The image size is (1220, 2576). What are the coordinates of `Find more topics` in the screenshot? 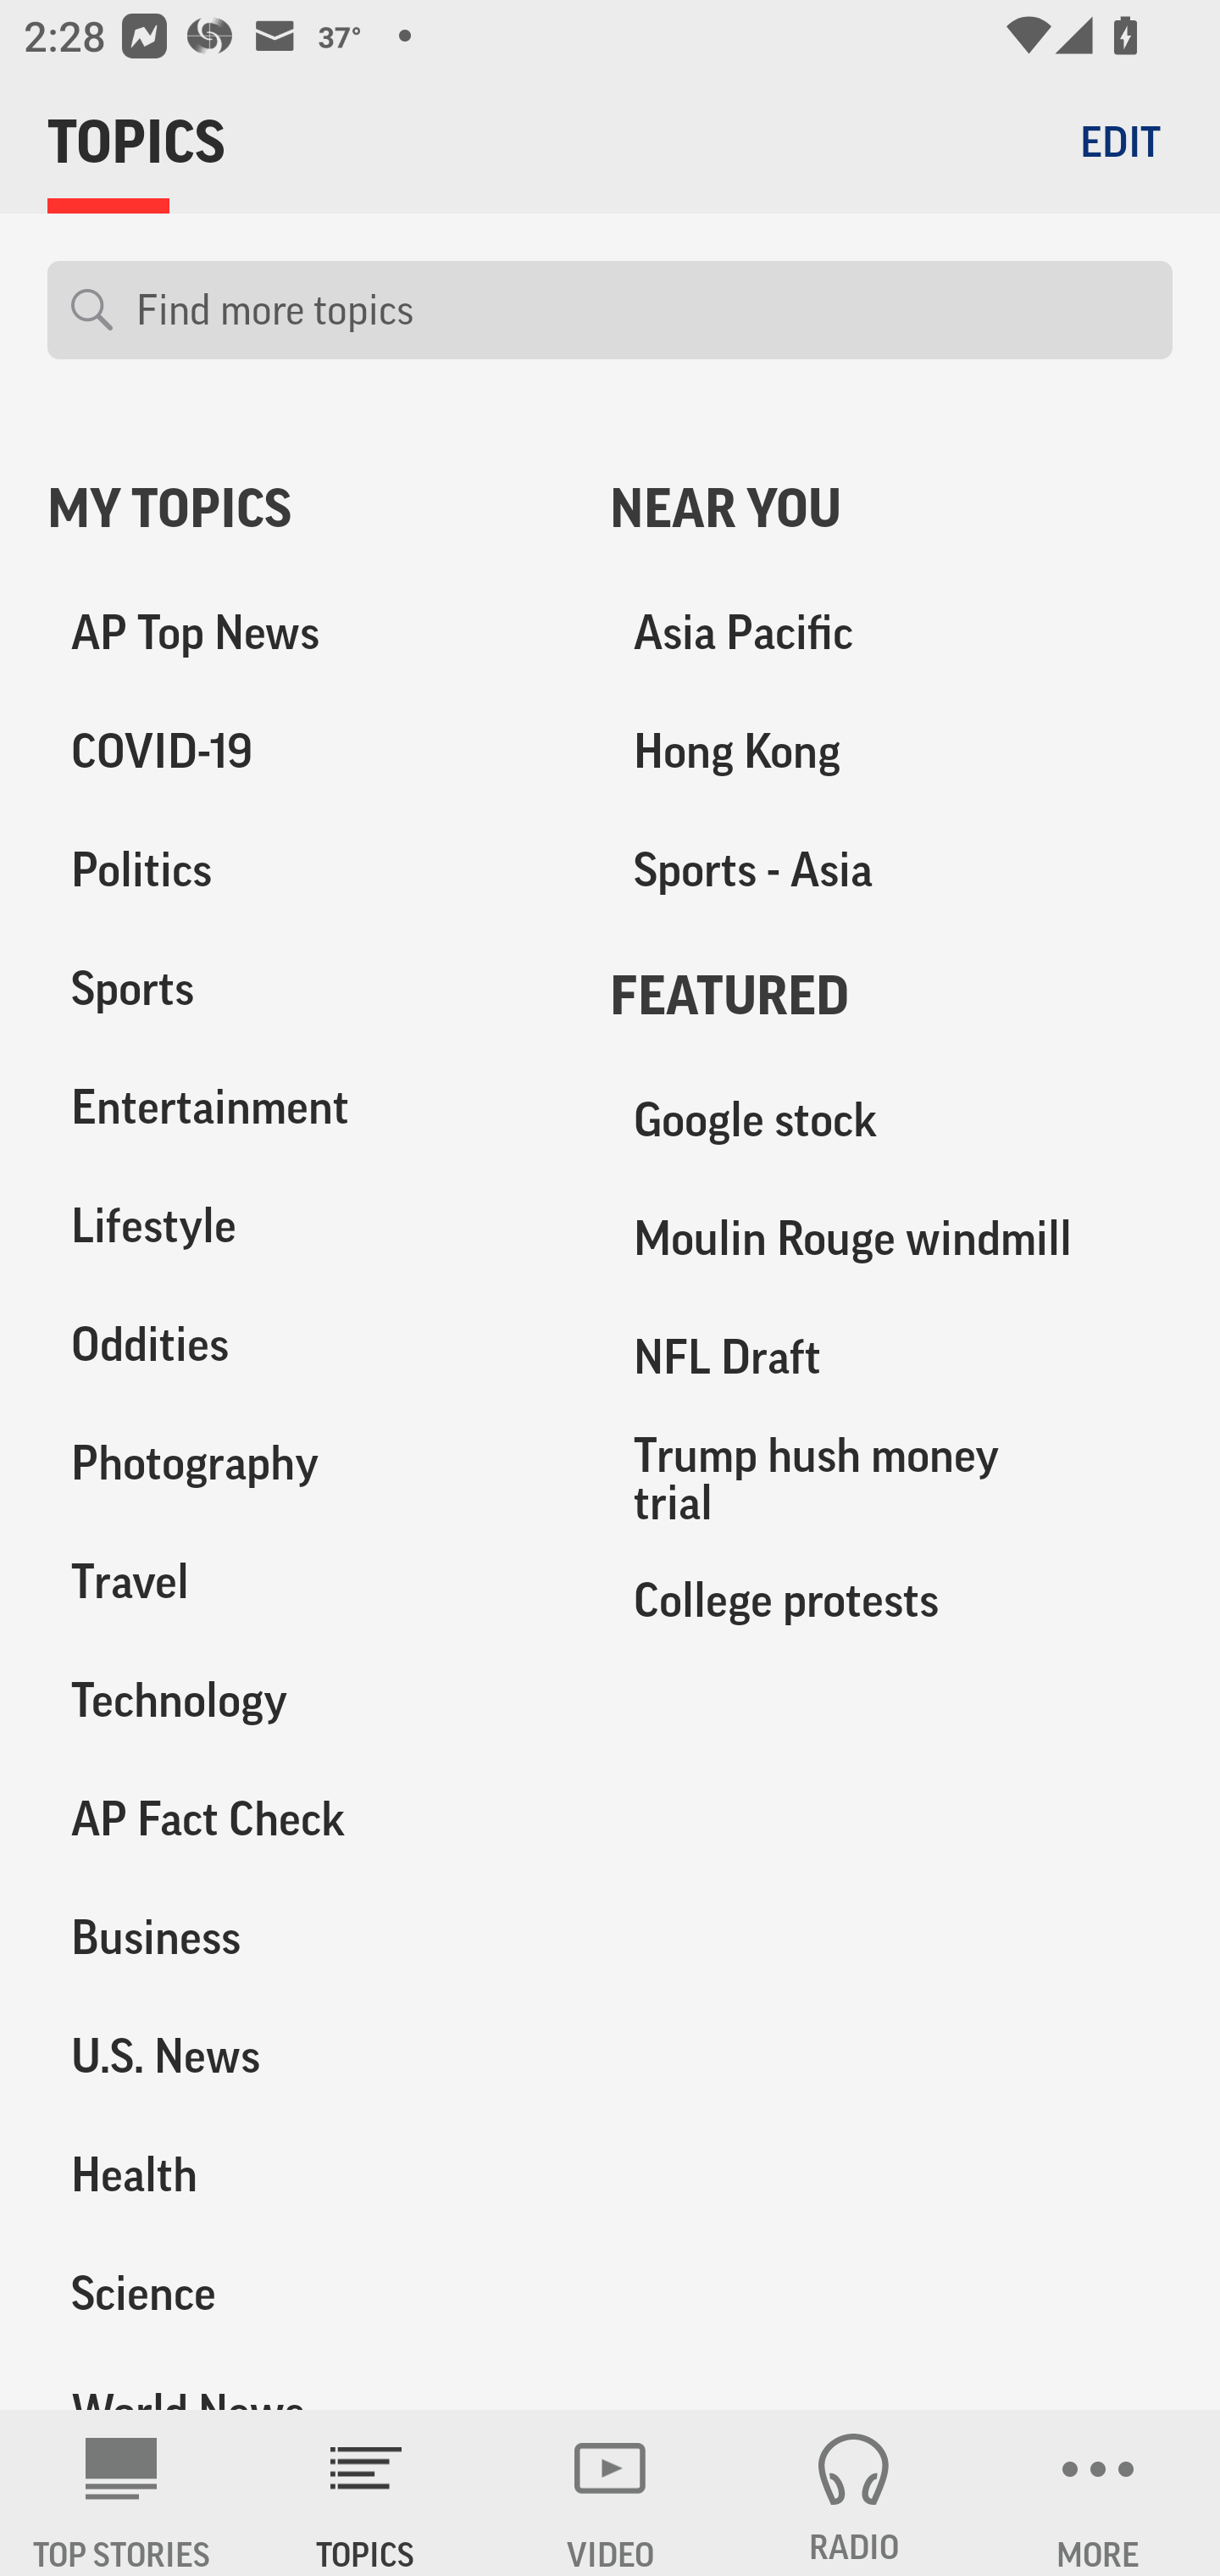 It's located at (642, 310).